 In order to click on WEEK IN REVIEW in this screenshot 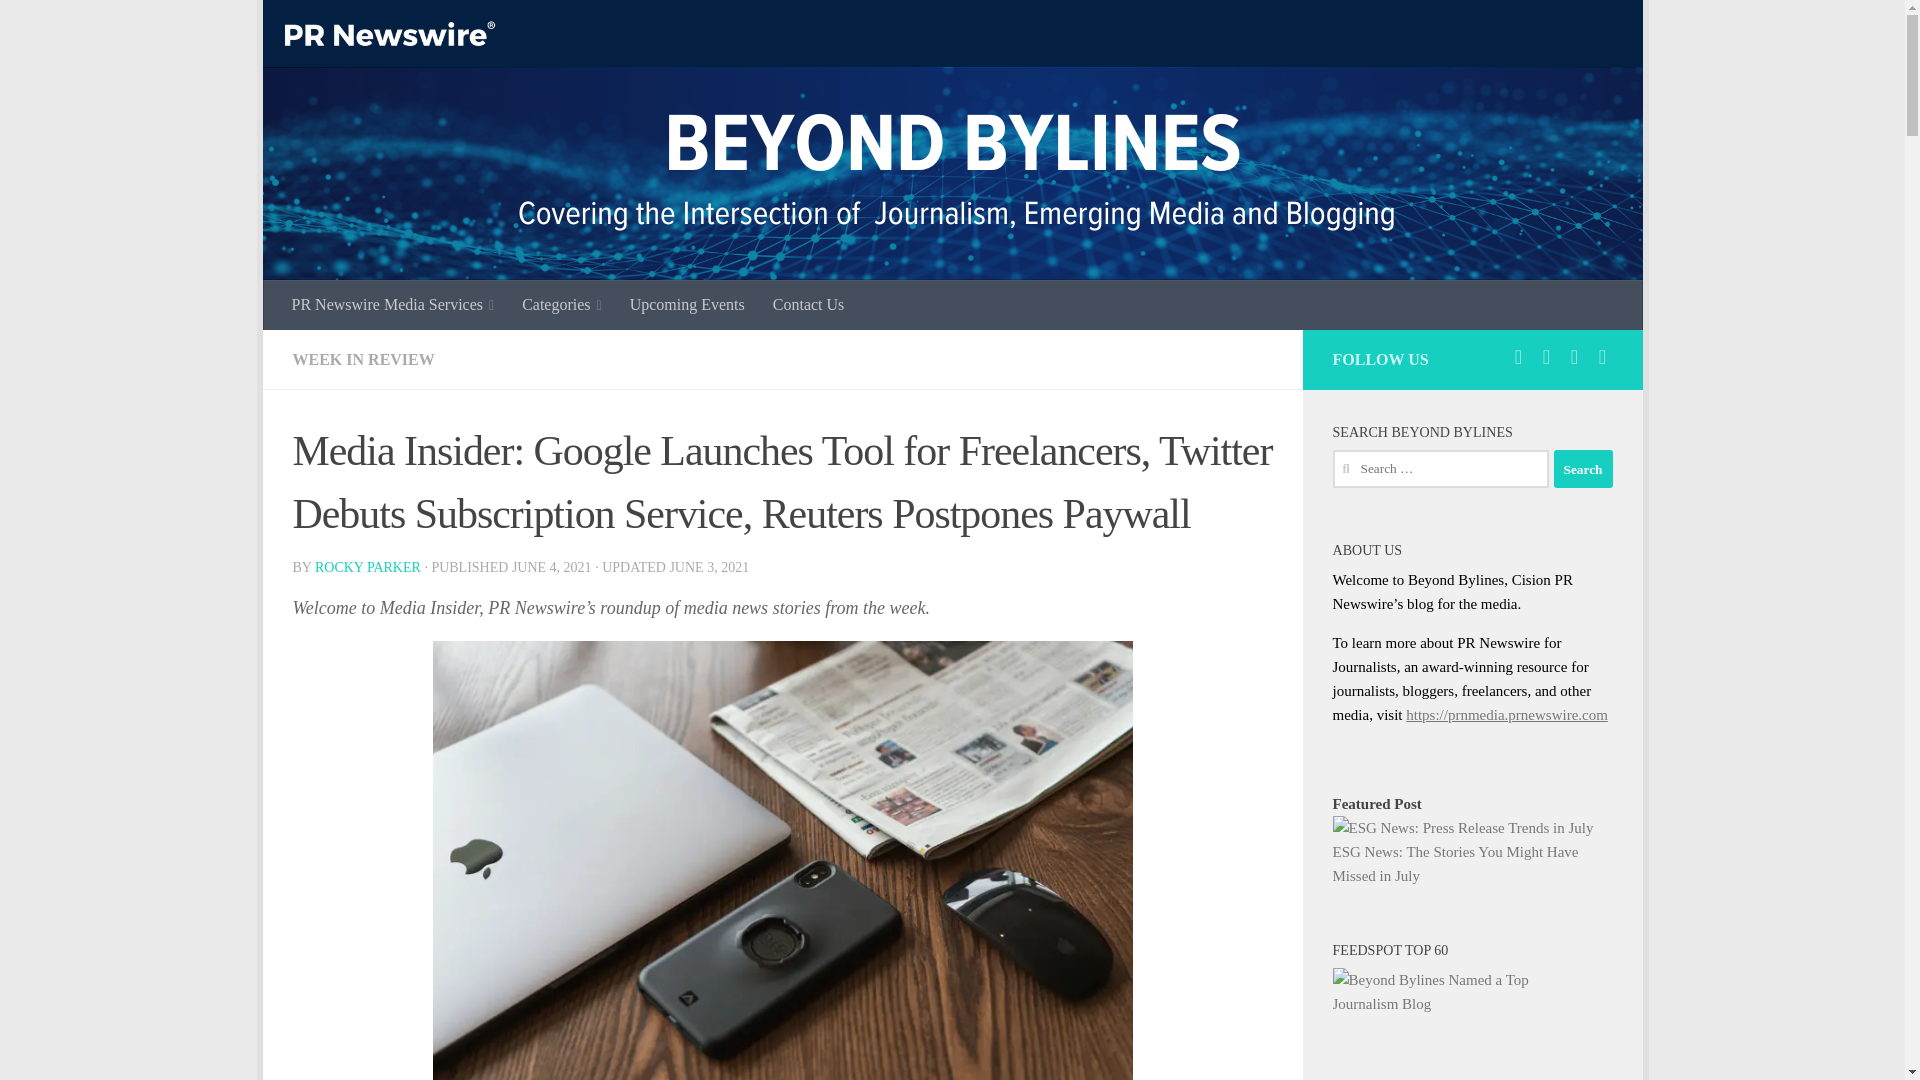, I will do `click(362, 360)`.